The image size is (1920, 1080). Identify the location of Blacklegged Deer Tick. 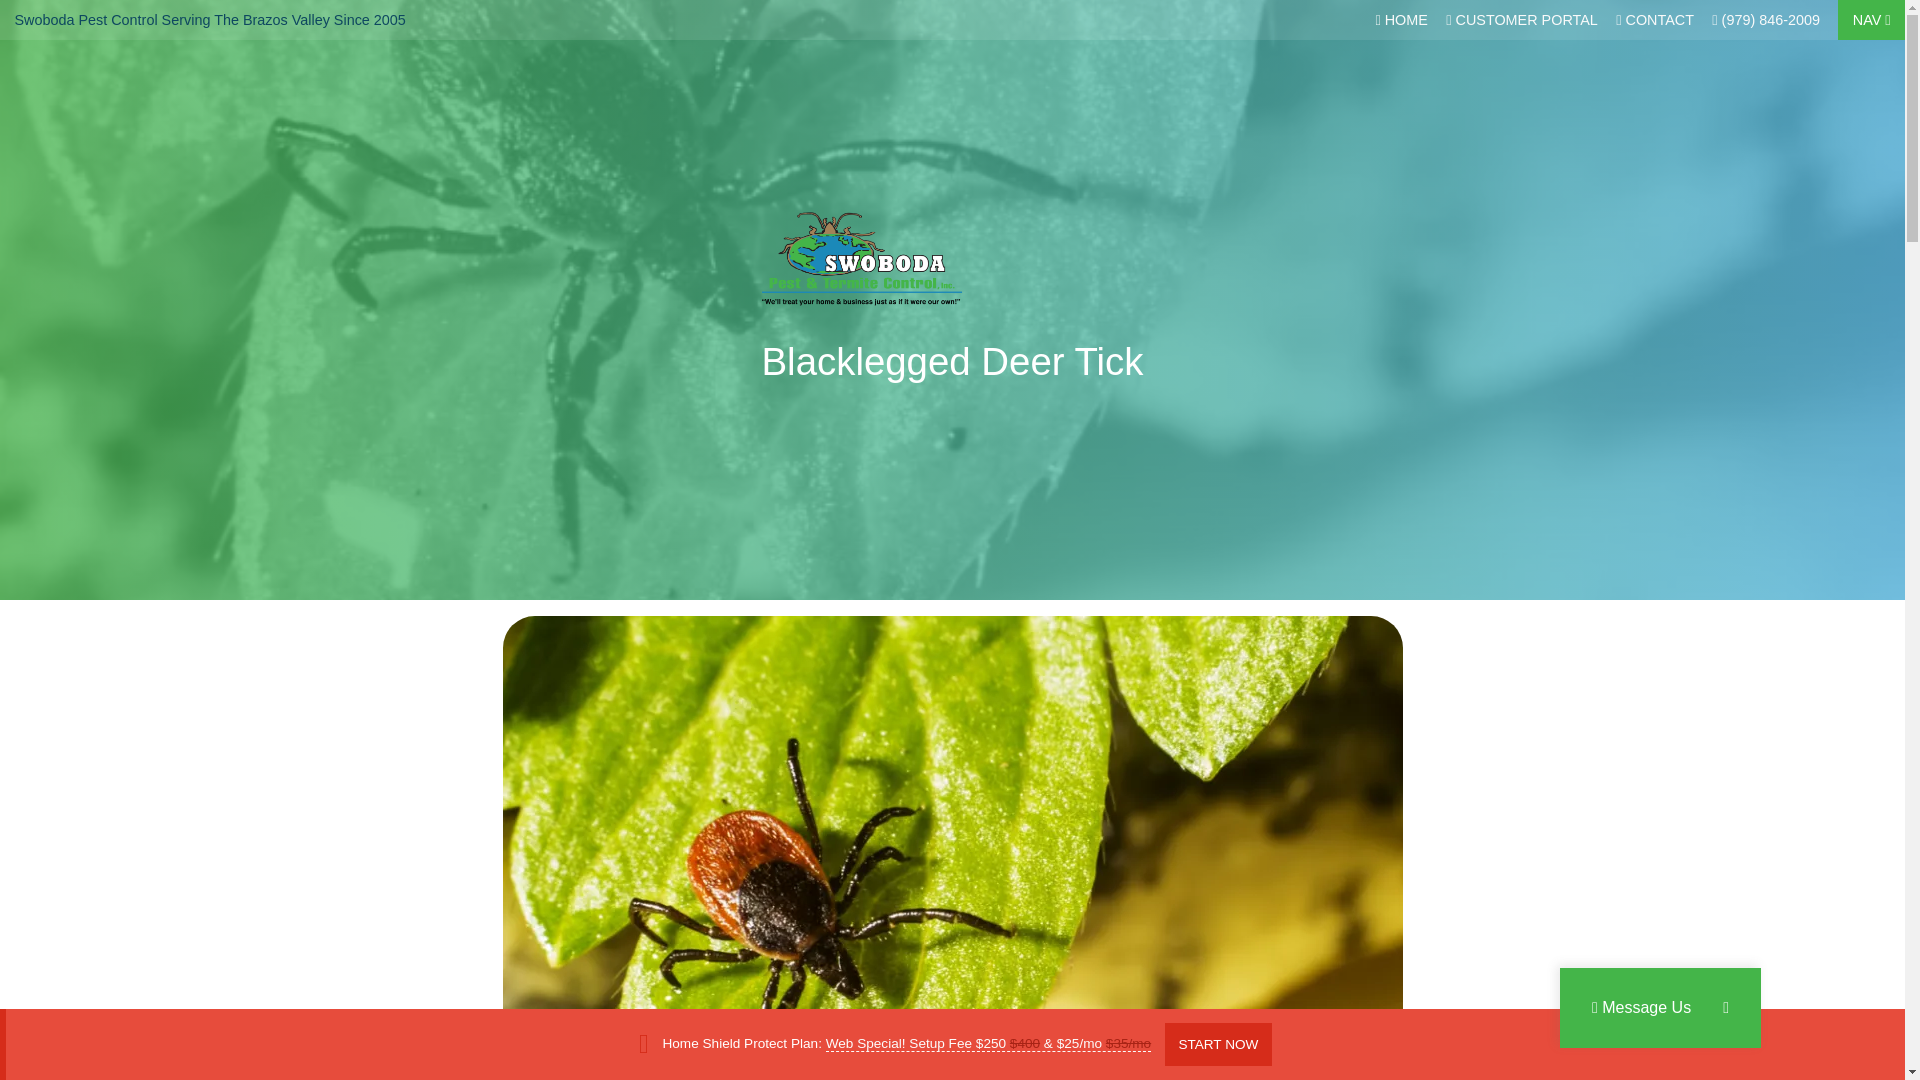
(953, 362).